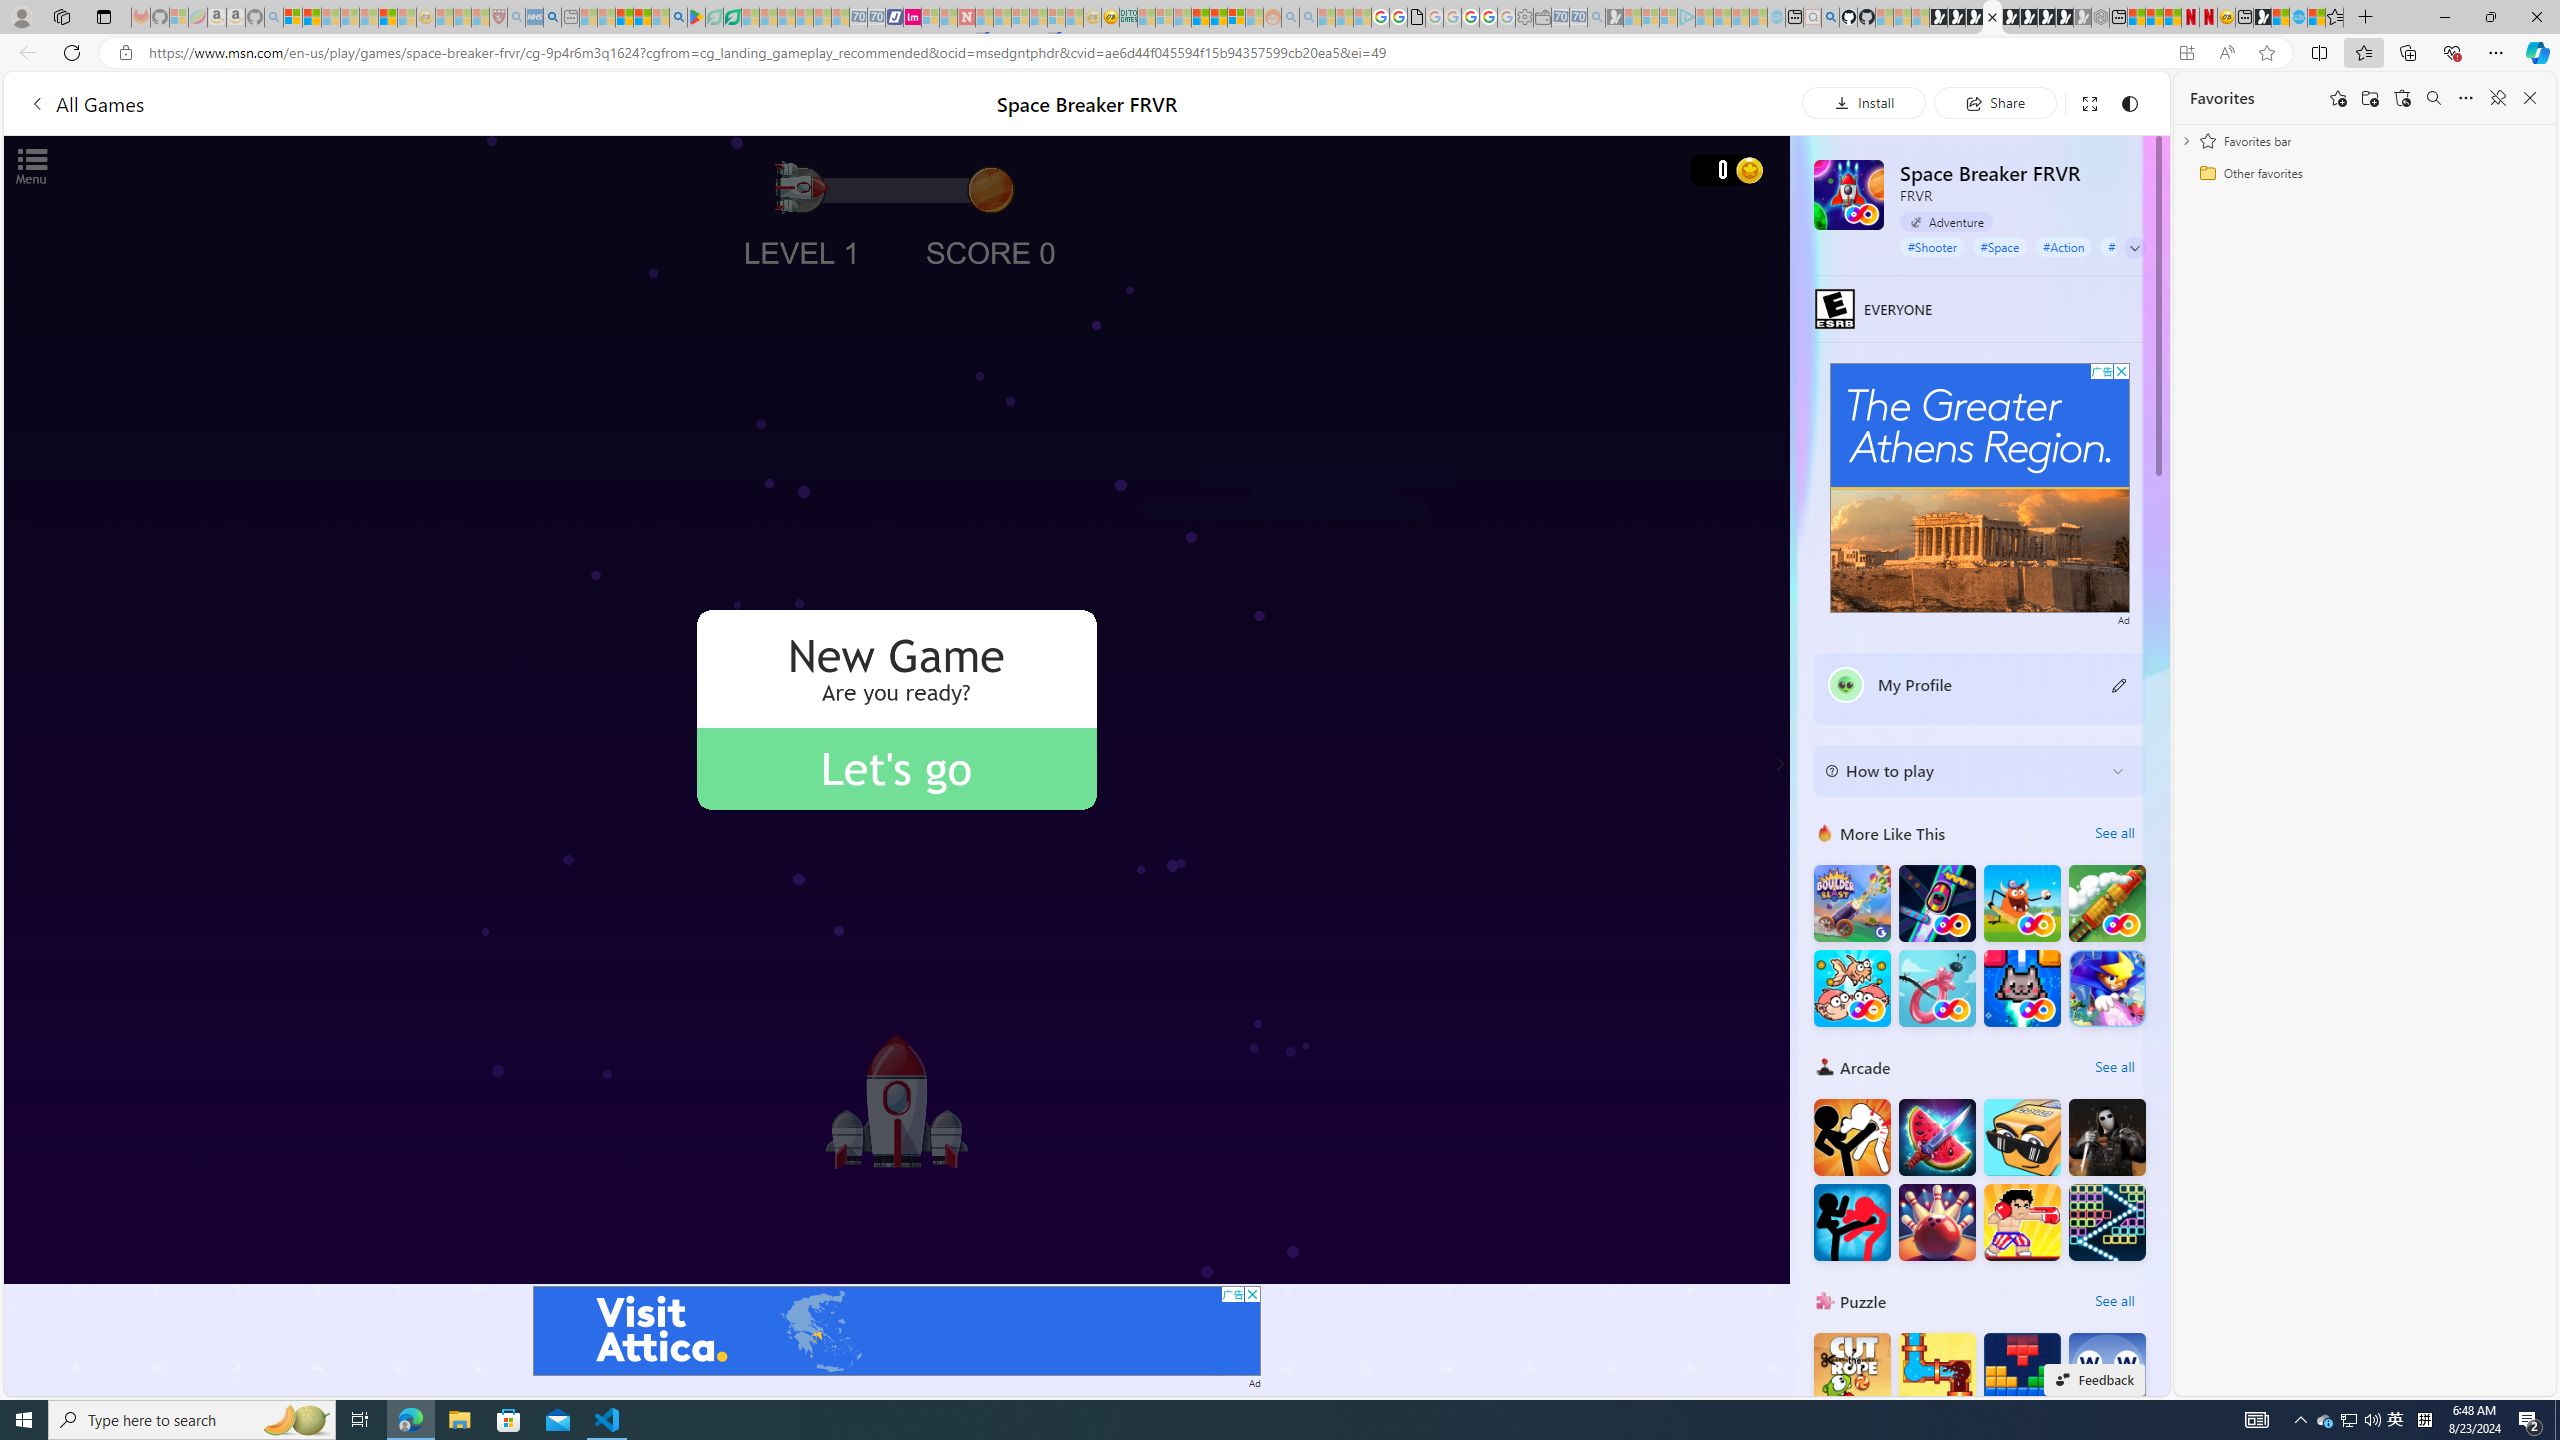 This screenshot has width=2560, height=1440. What do you see at coordinates (1936, 1372) in the screenshot?
I see `Plumber World` at bounding box center [1936, 1372].